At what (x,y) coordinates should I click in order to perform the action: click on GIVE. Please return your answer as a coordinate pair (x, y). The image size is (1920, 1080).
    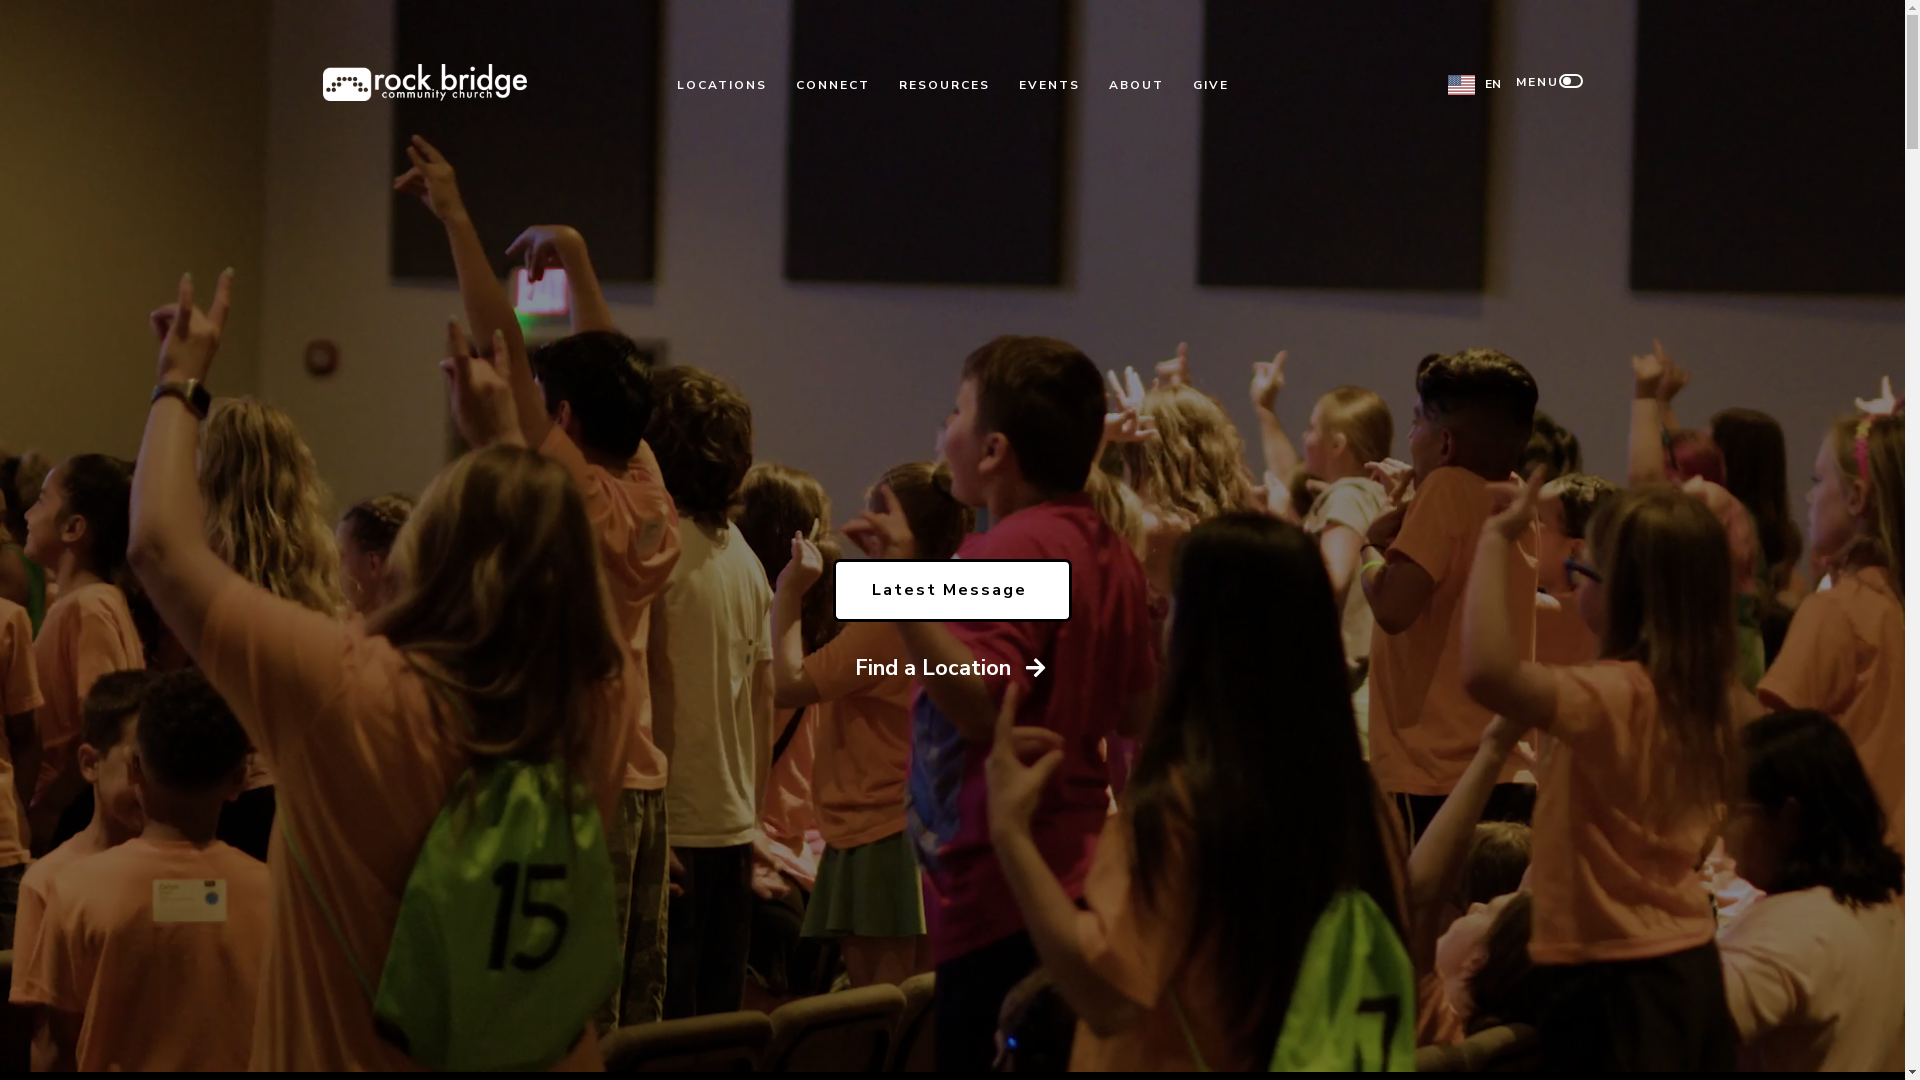
    Looking at the image, I should click on (1211, 85).